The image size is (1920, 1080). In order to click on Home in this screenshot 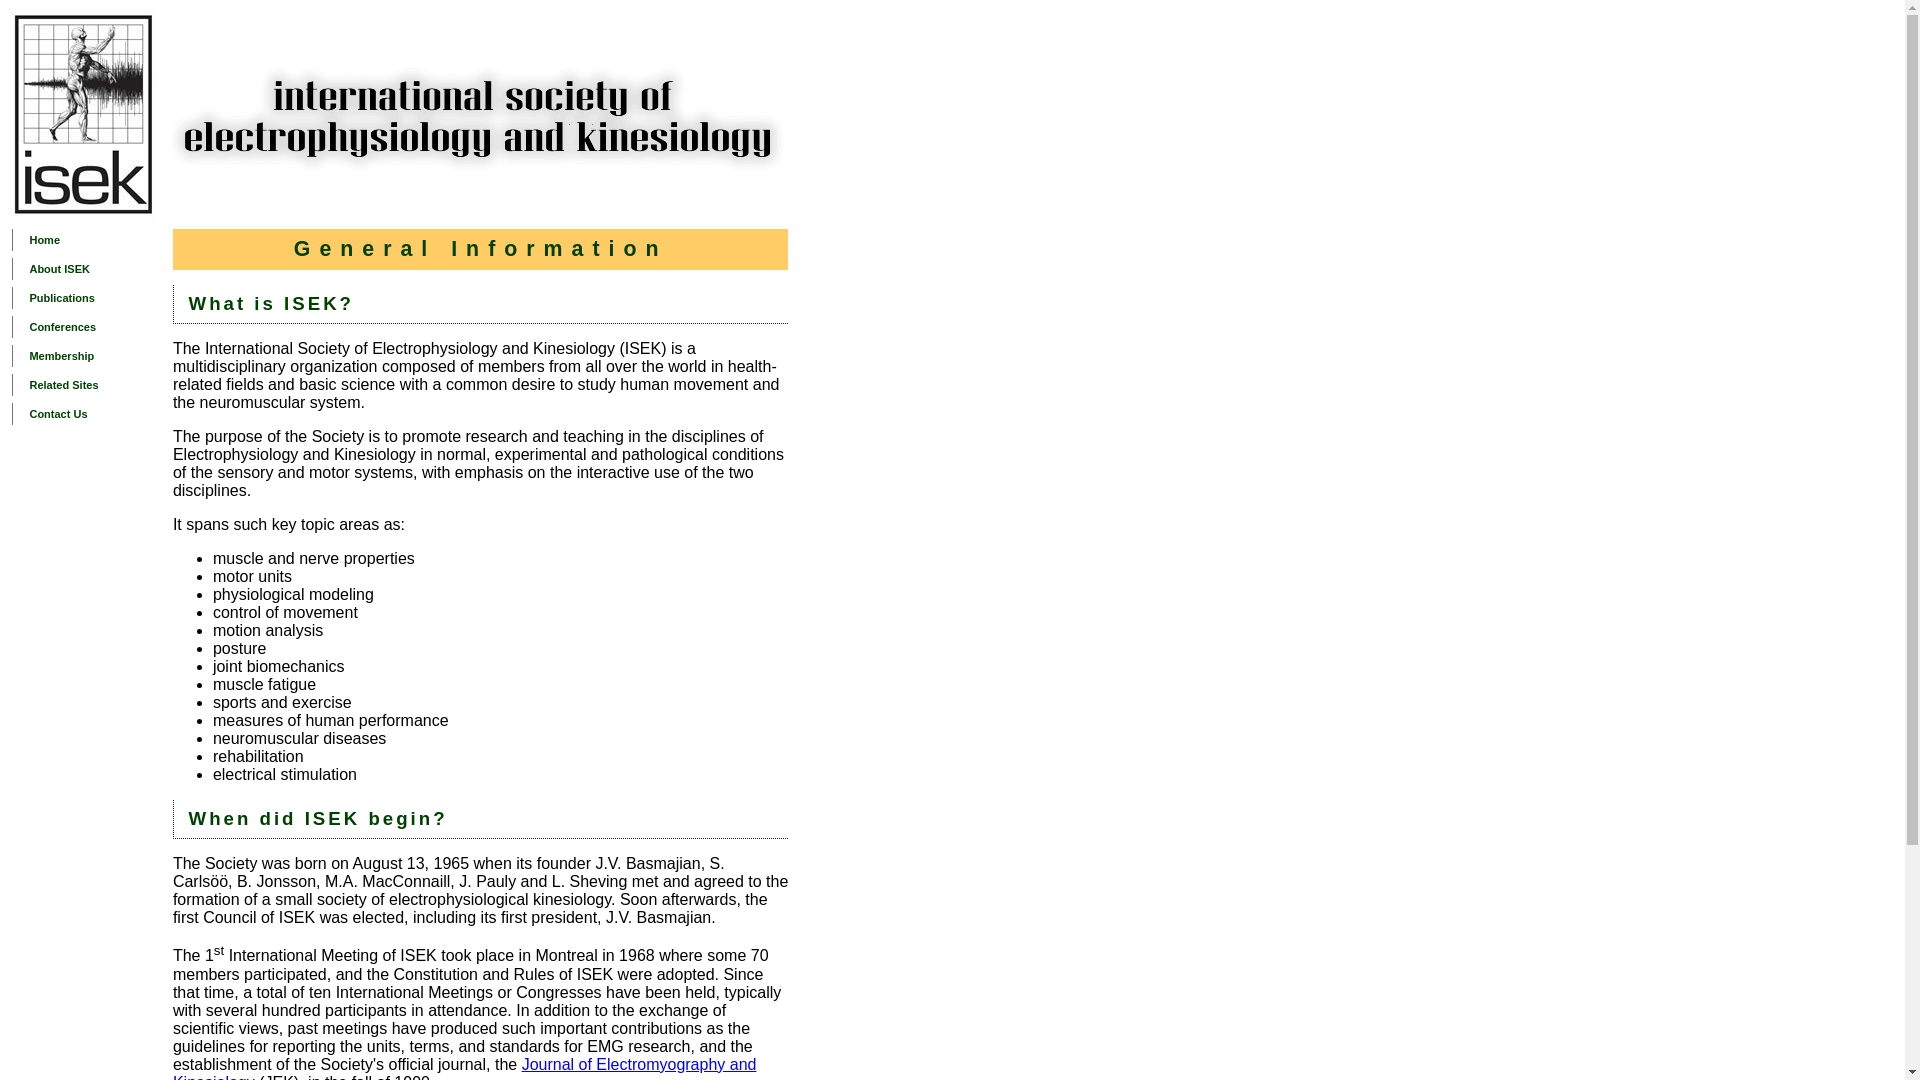, I will do `click(90, 239)`.